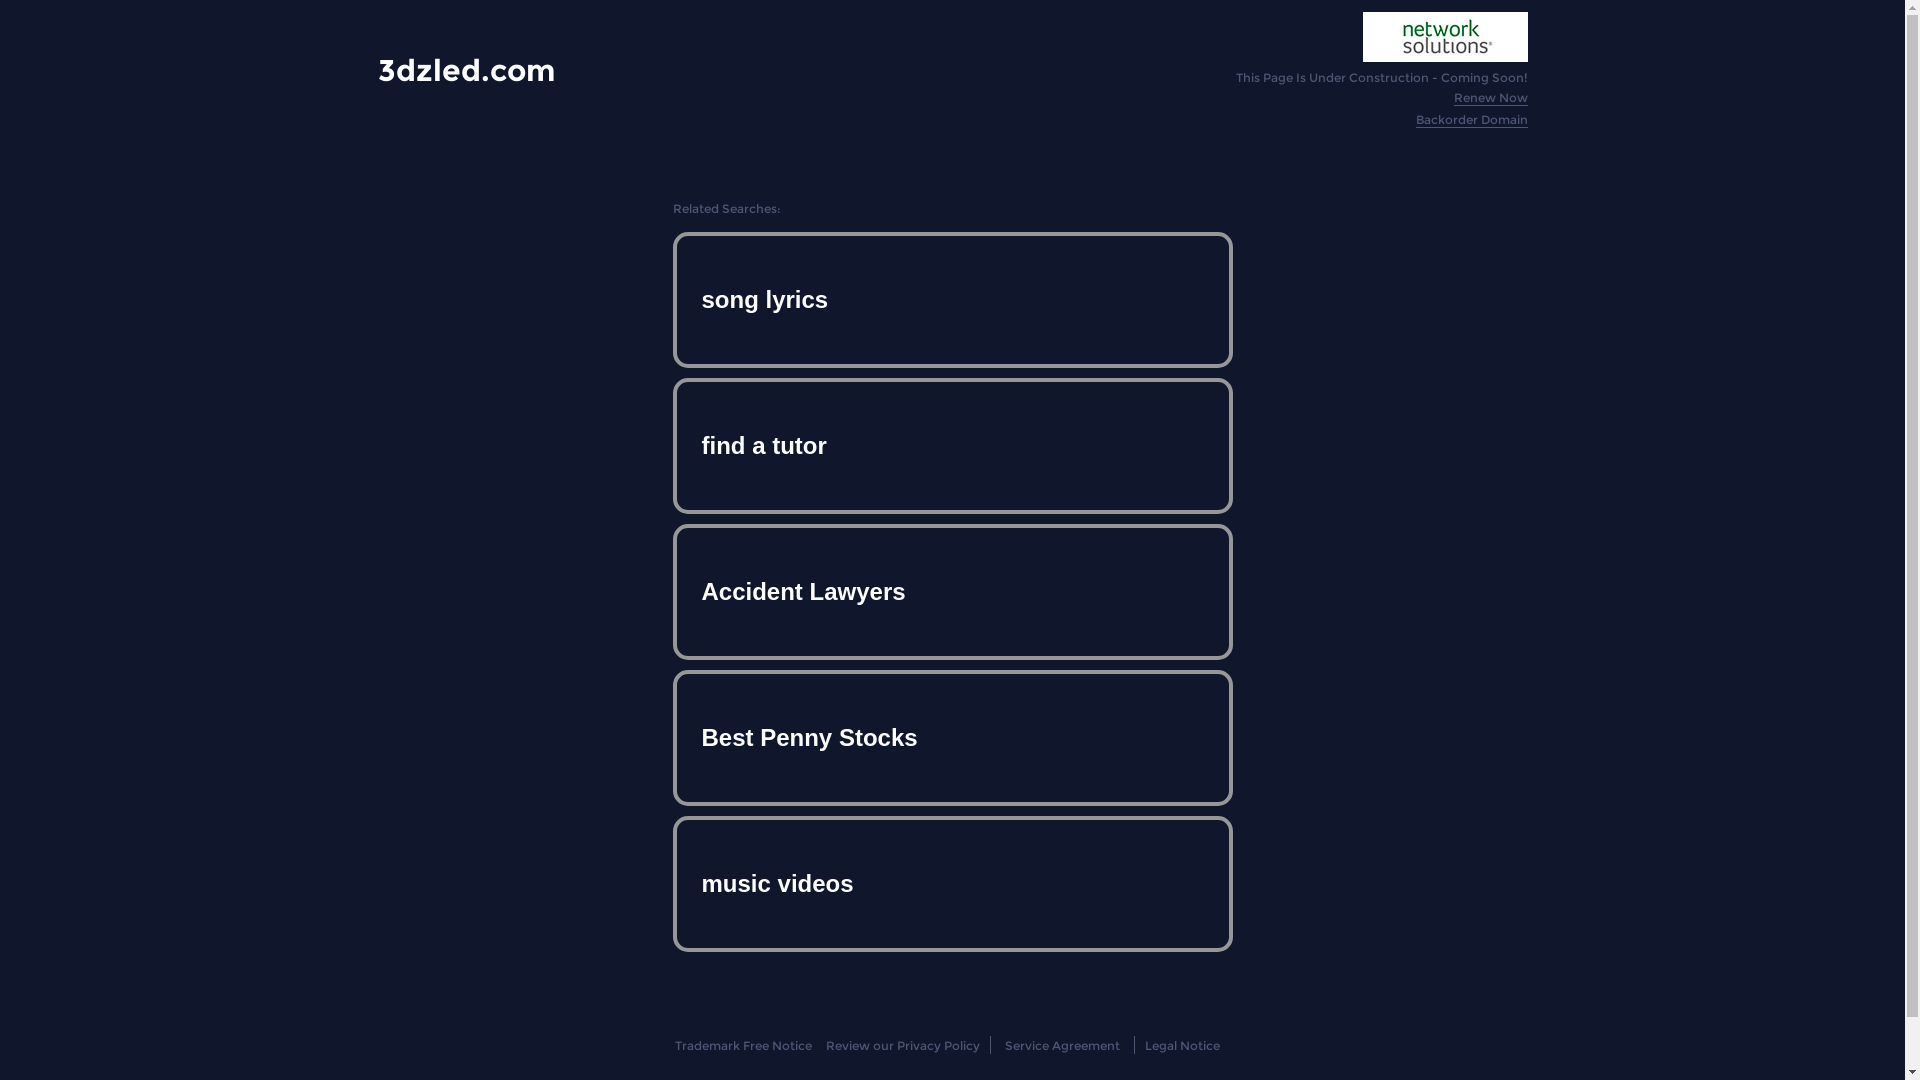  I want to click on 3dzled.com, so click(466, 70).